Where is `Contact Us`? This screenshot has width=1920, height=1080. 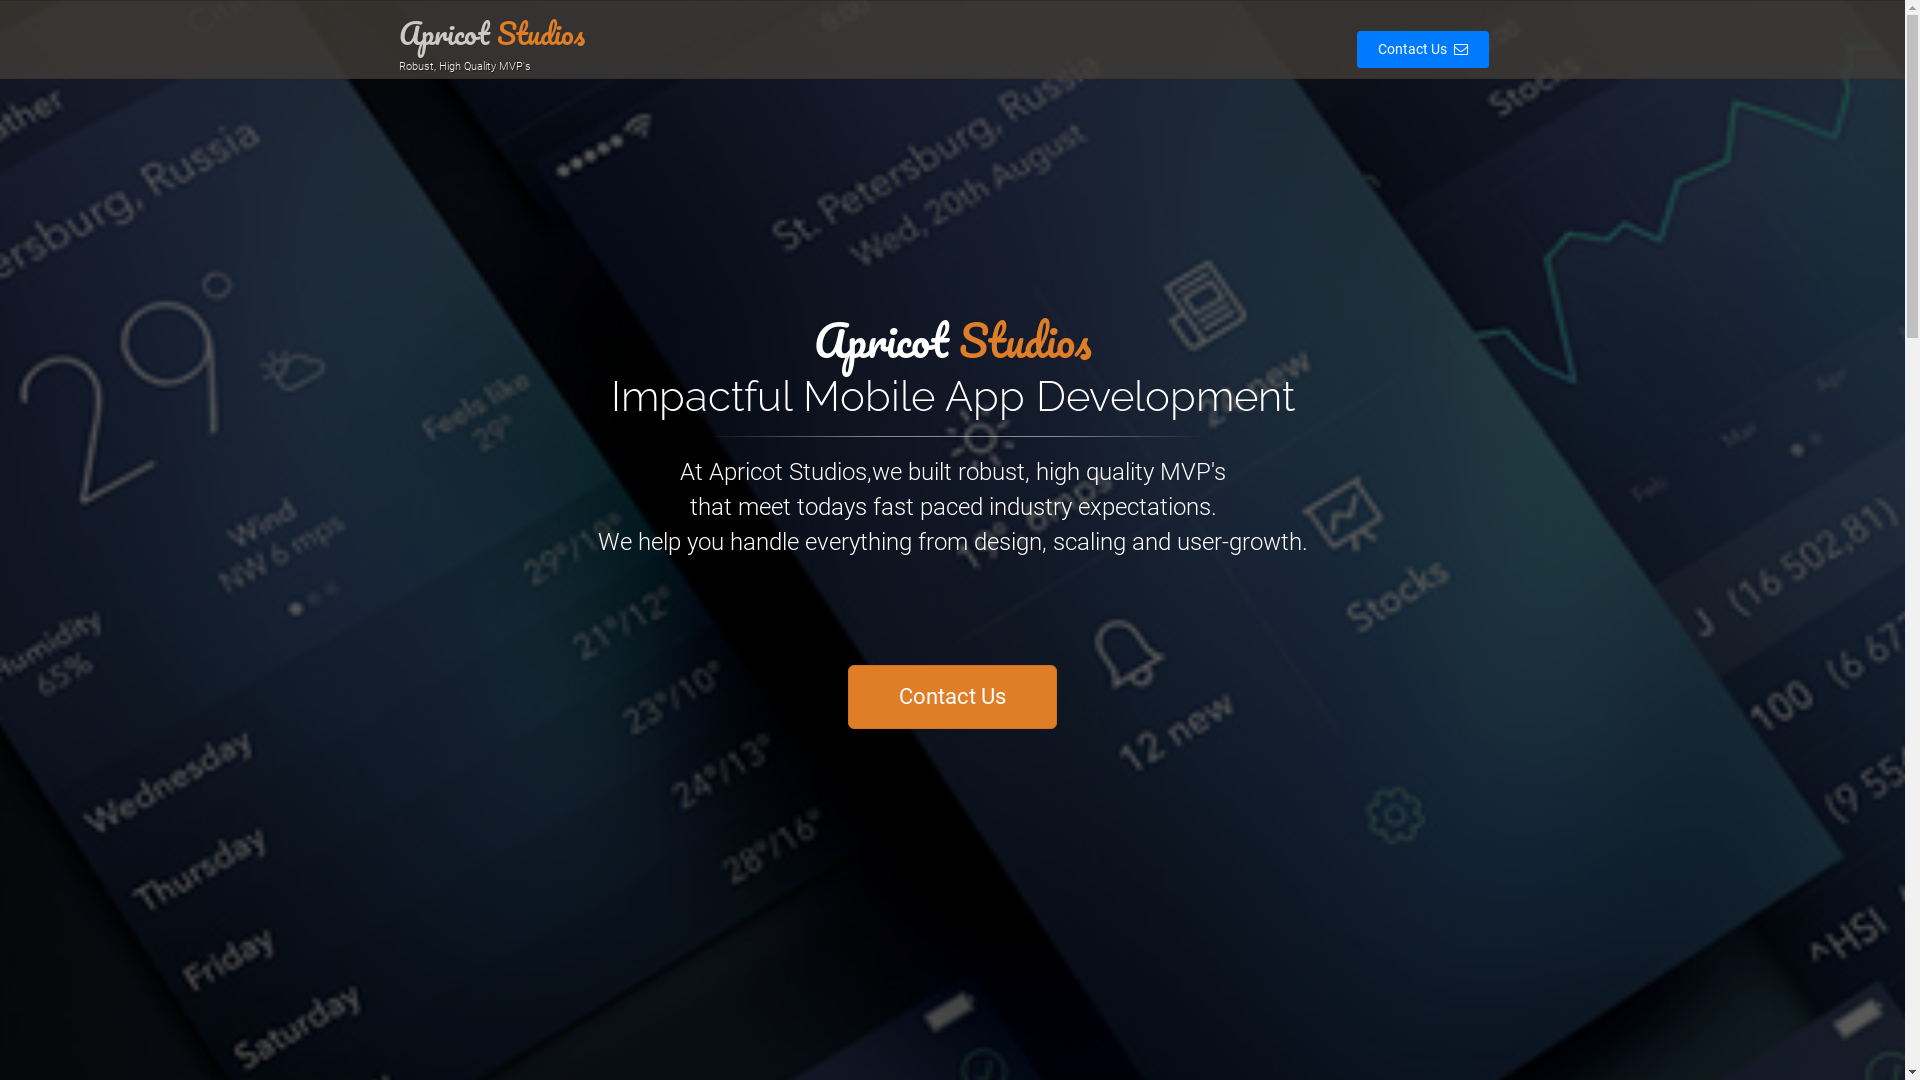
Contact Us is located at coordinates (952, 697).